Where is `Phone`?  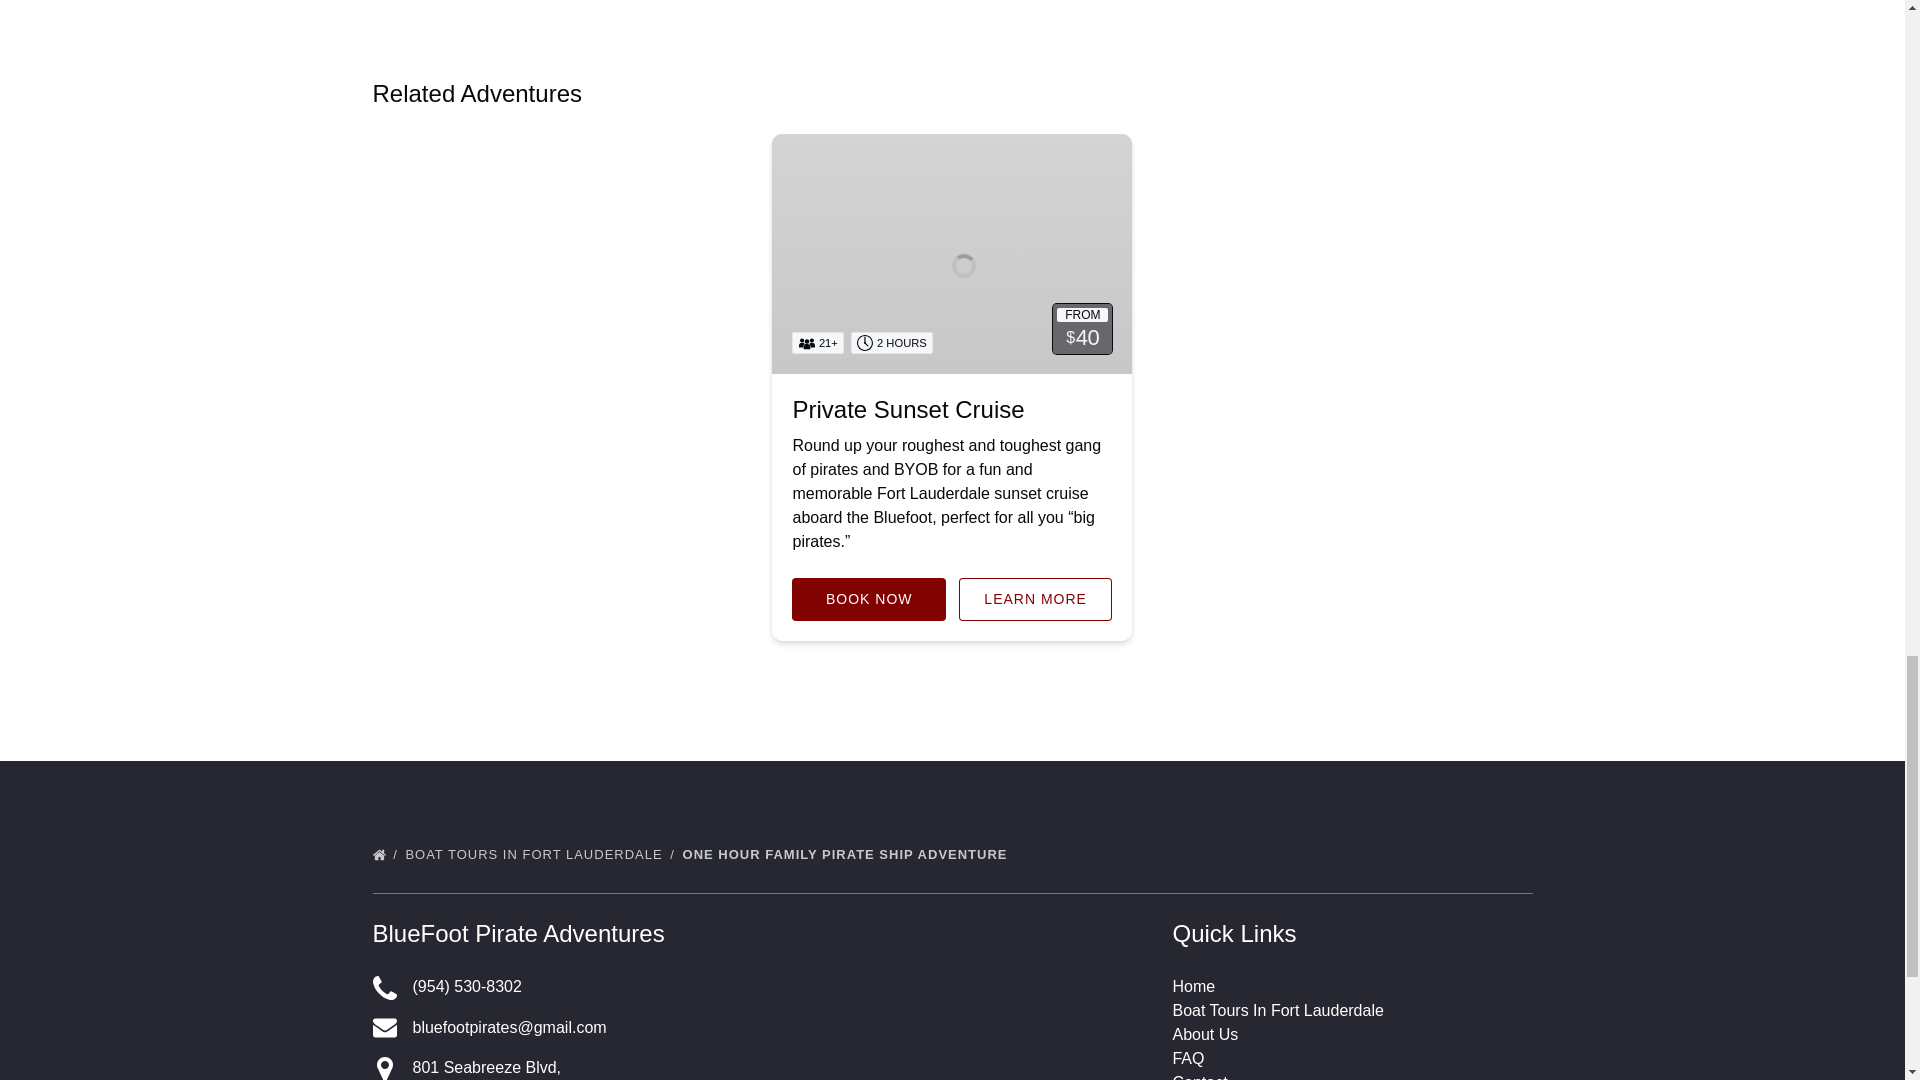
Phone is located at coordinates (384, 988).